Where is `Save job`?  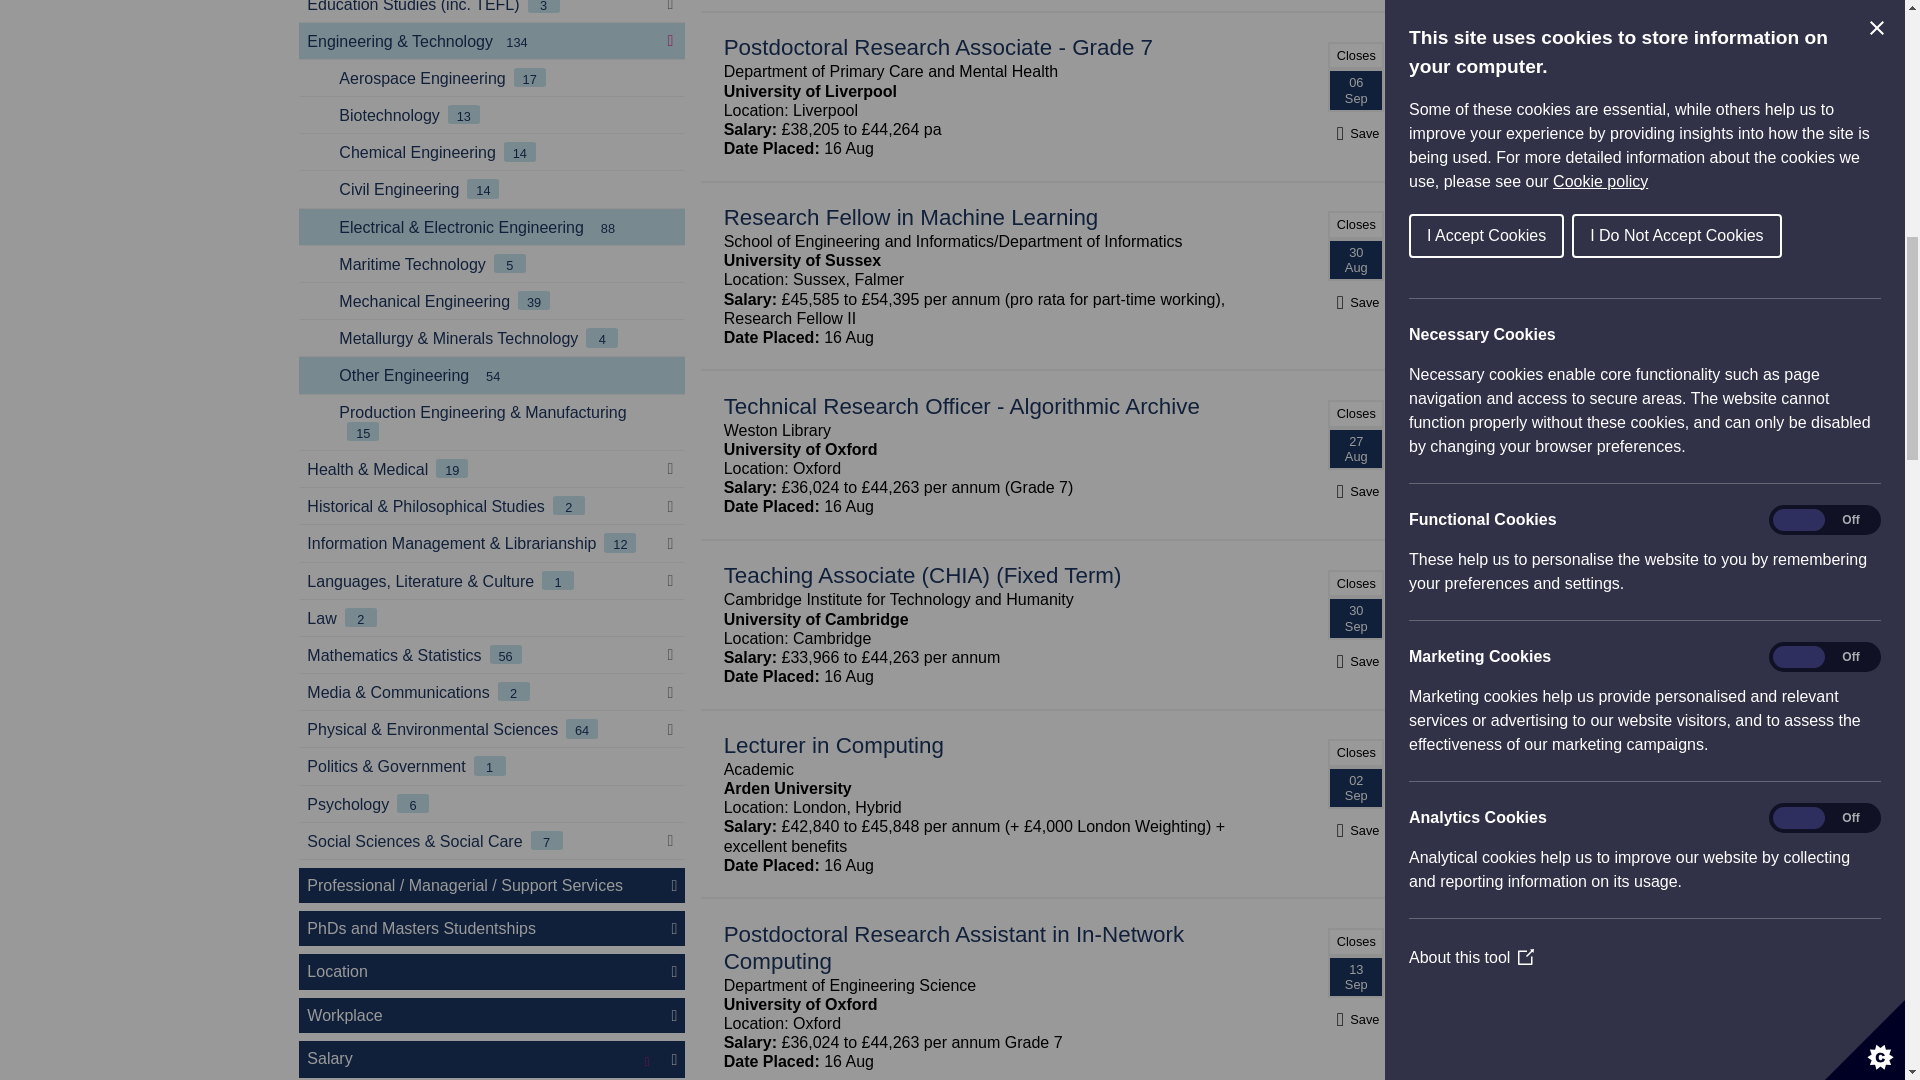 Save job is located at coordinates (1355, 661).